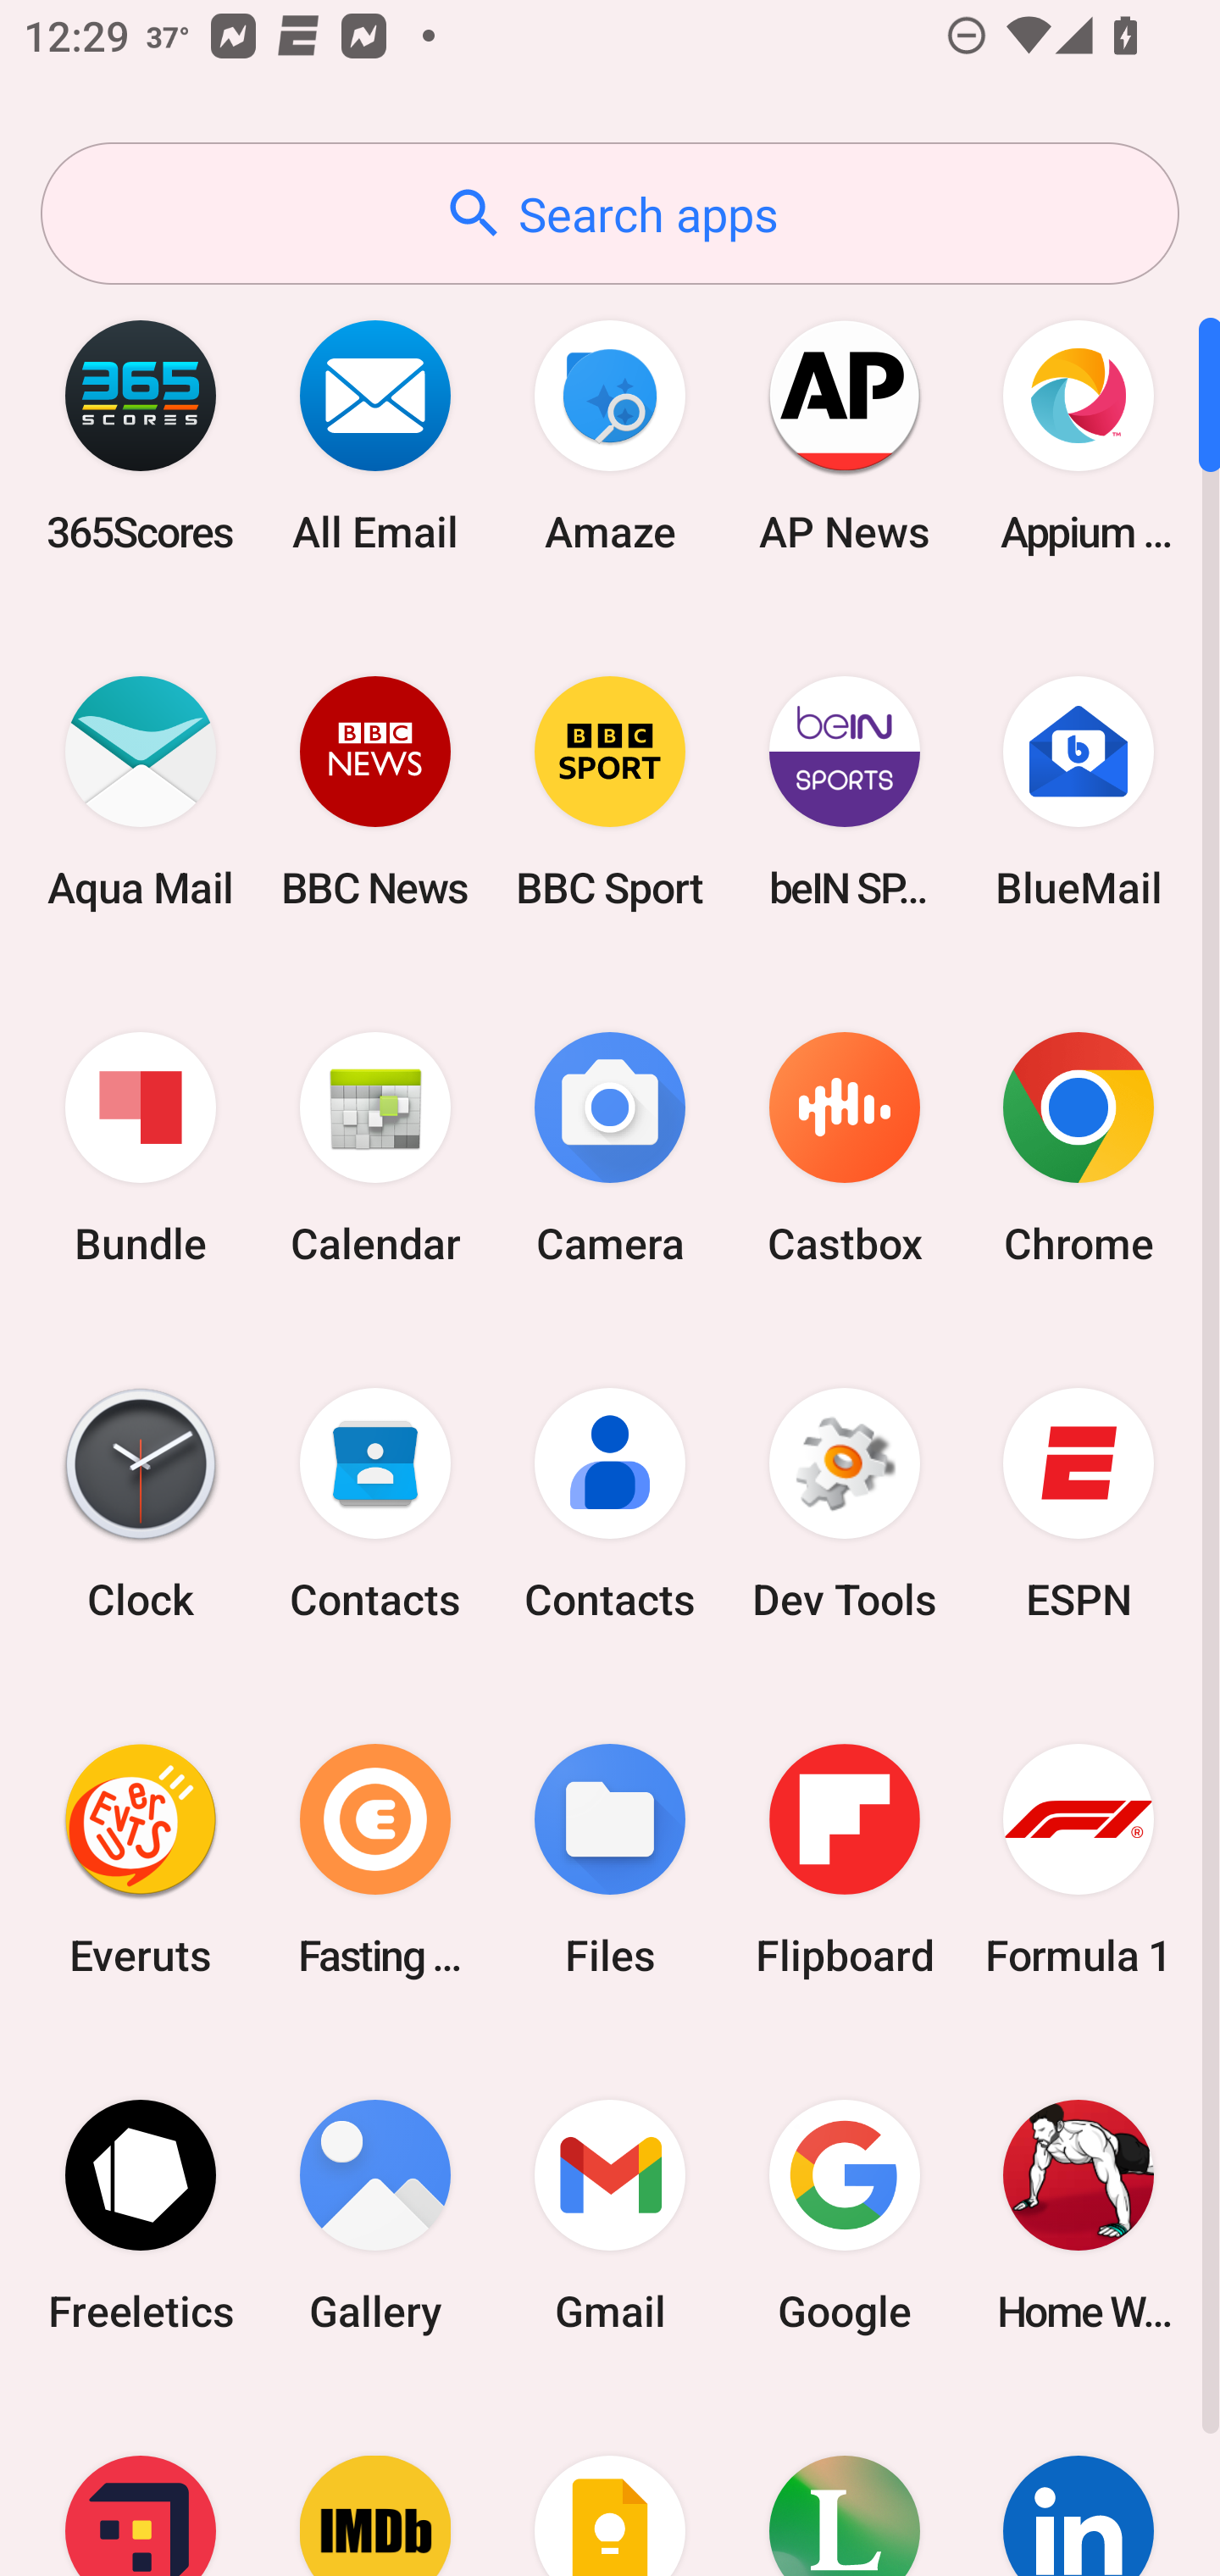 Image resolution: width=1220 pixels, height=2576 pixels. Describe the element at coordinates (844, 1504) in the screenshot. I see `Dev Tools` at that location.